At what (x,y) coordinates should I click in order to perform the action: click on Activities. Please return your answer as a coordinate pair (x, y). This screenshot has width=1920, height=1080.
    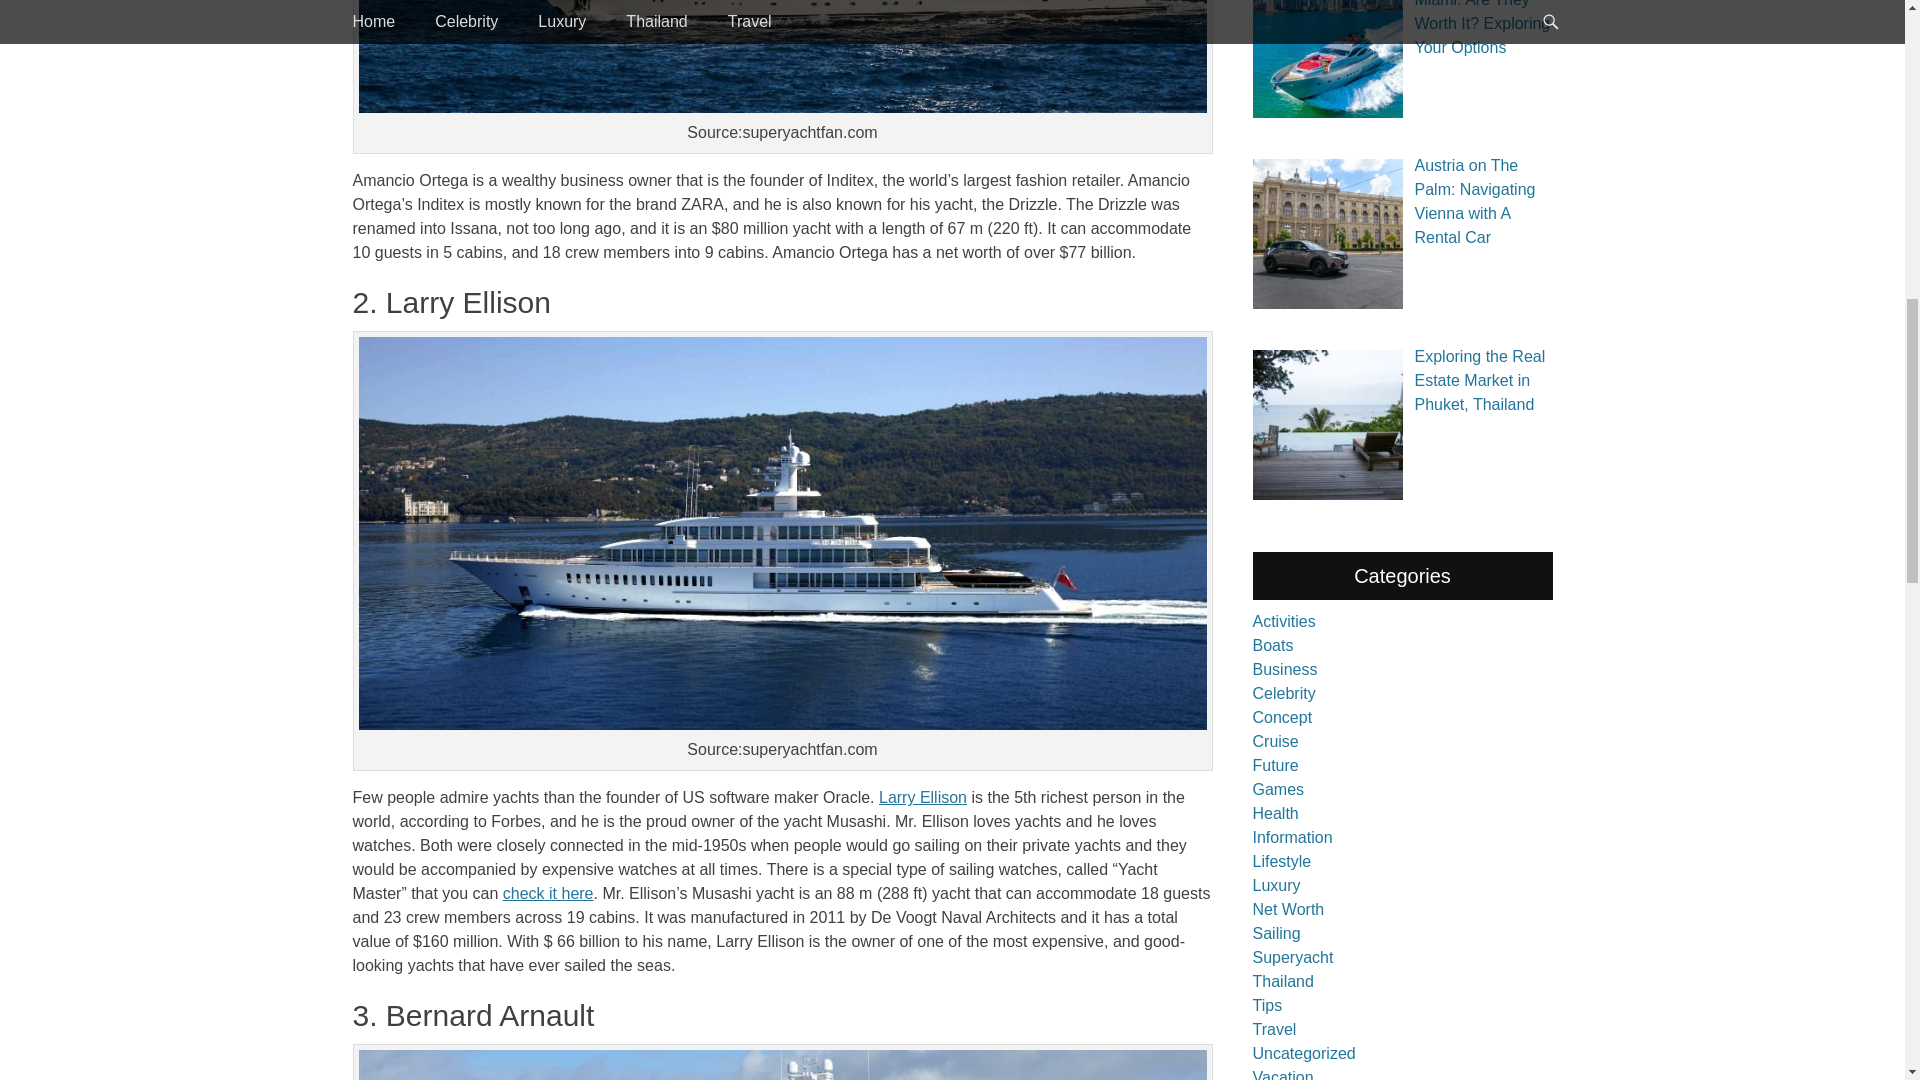
    Looking at the image, I should click on (1283, 621).